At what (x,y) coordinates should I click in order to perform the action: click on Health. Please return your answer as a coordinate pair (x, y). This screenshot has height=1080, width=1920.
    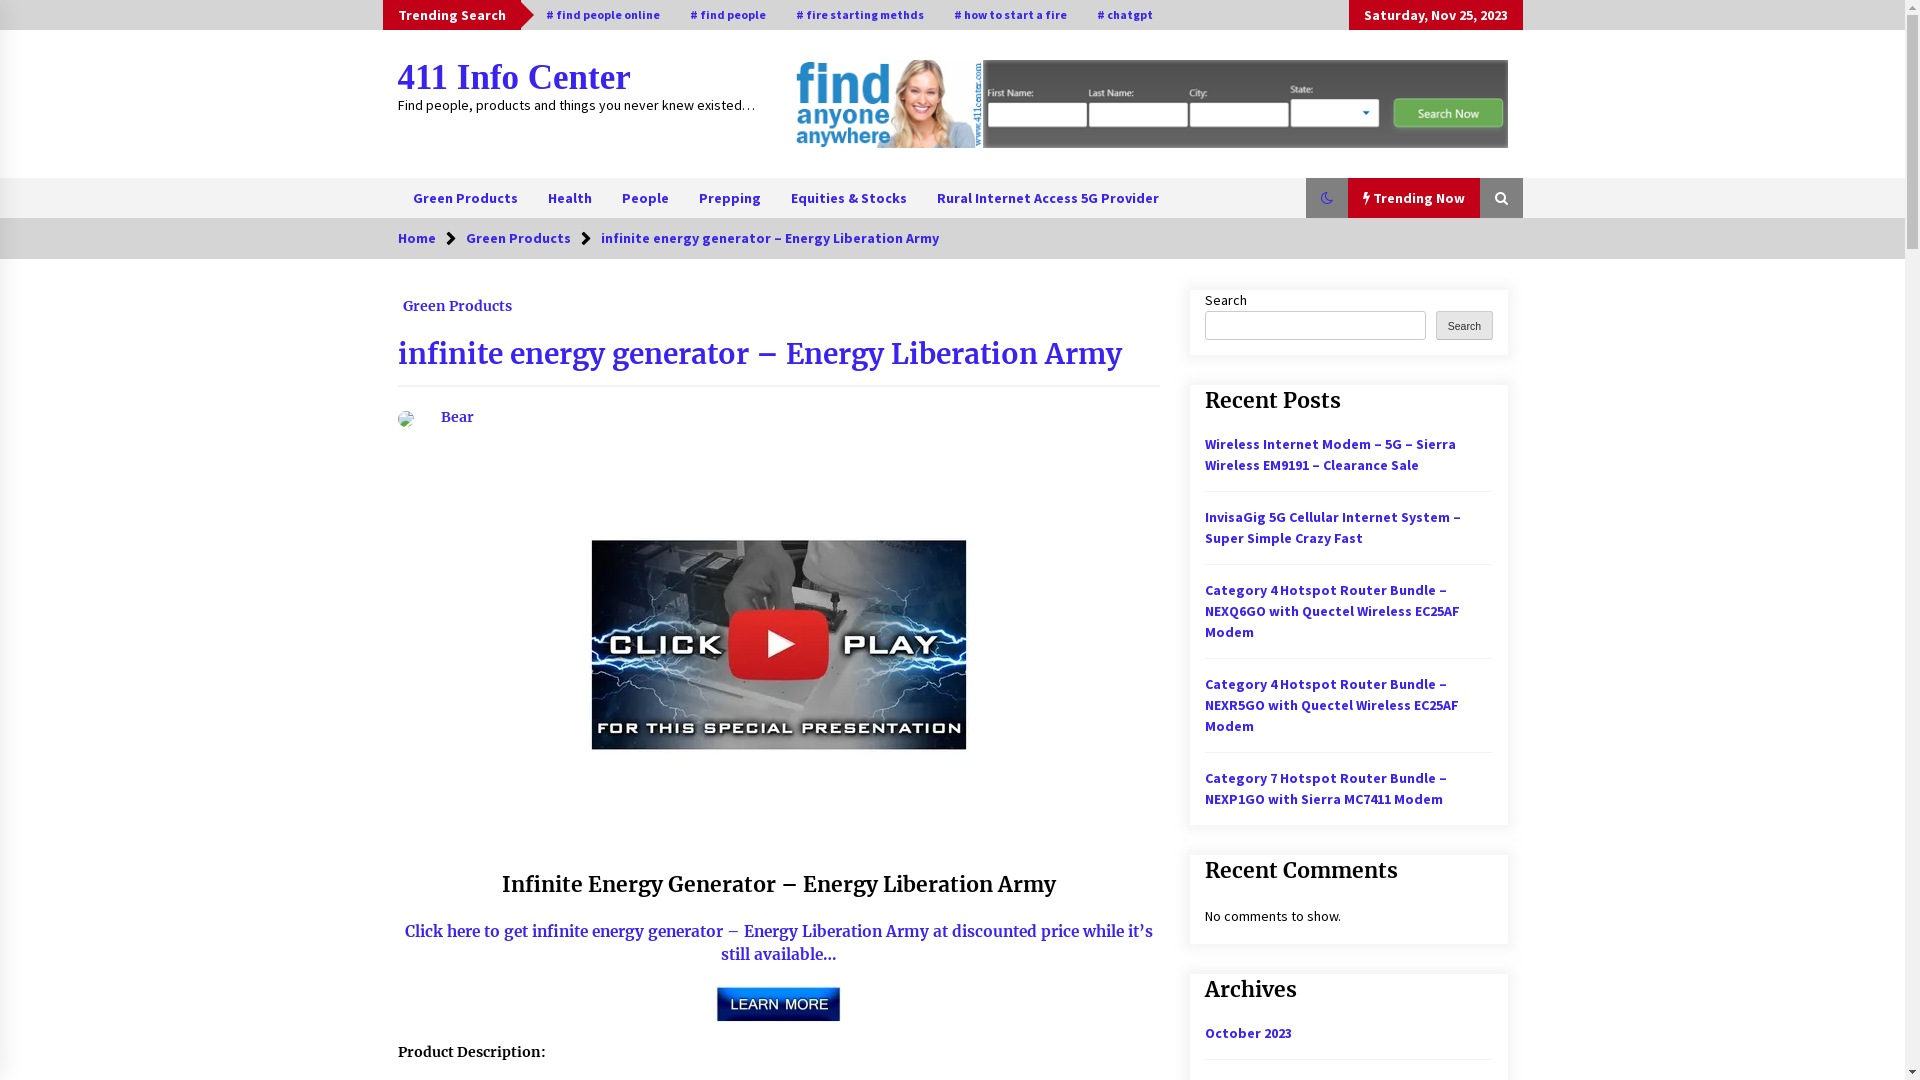
    Looking at the image, I should click on (569, 198).